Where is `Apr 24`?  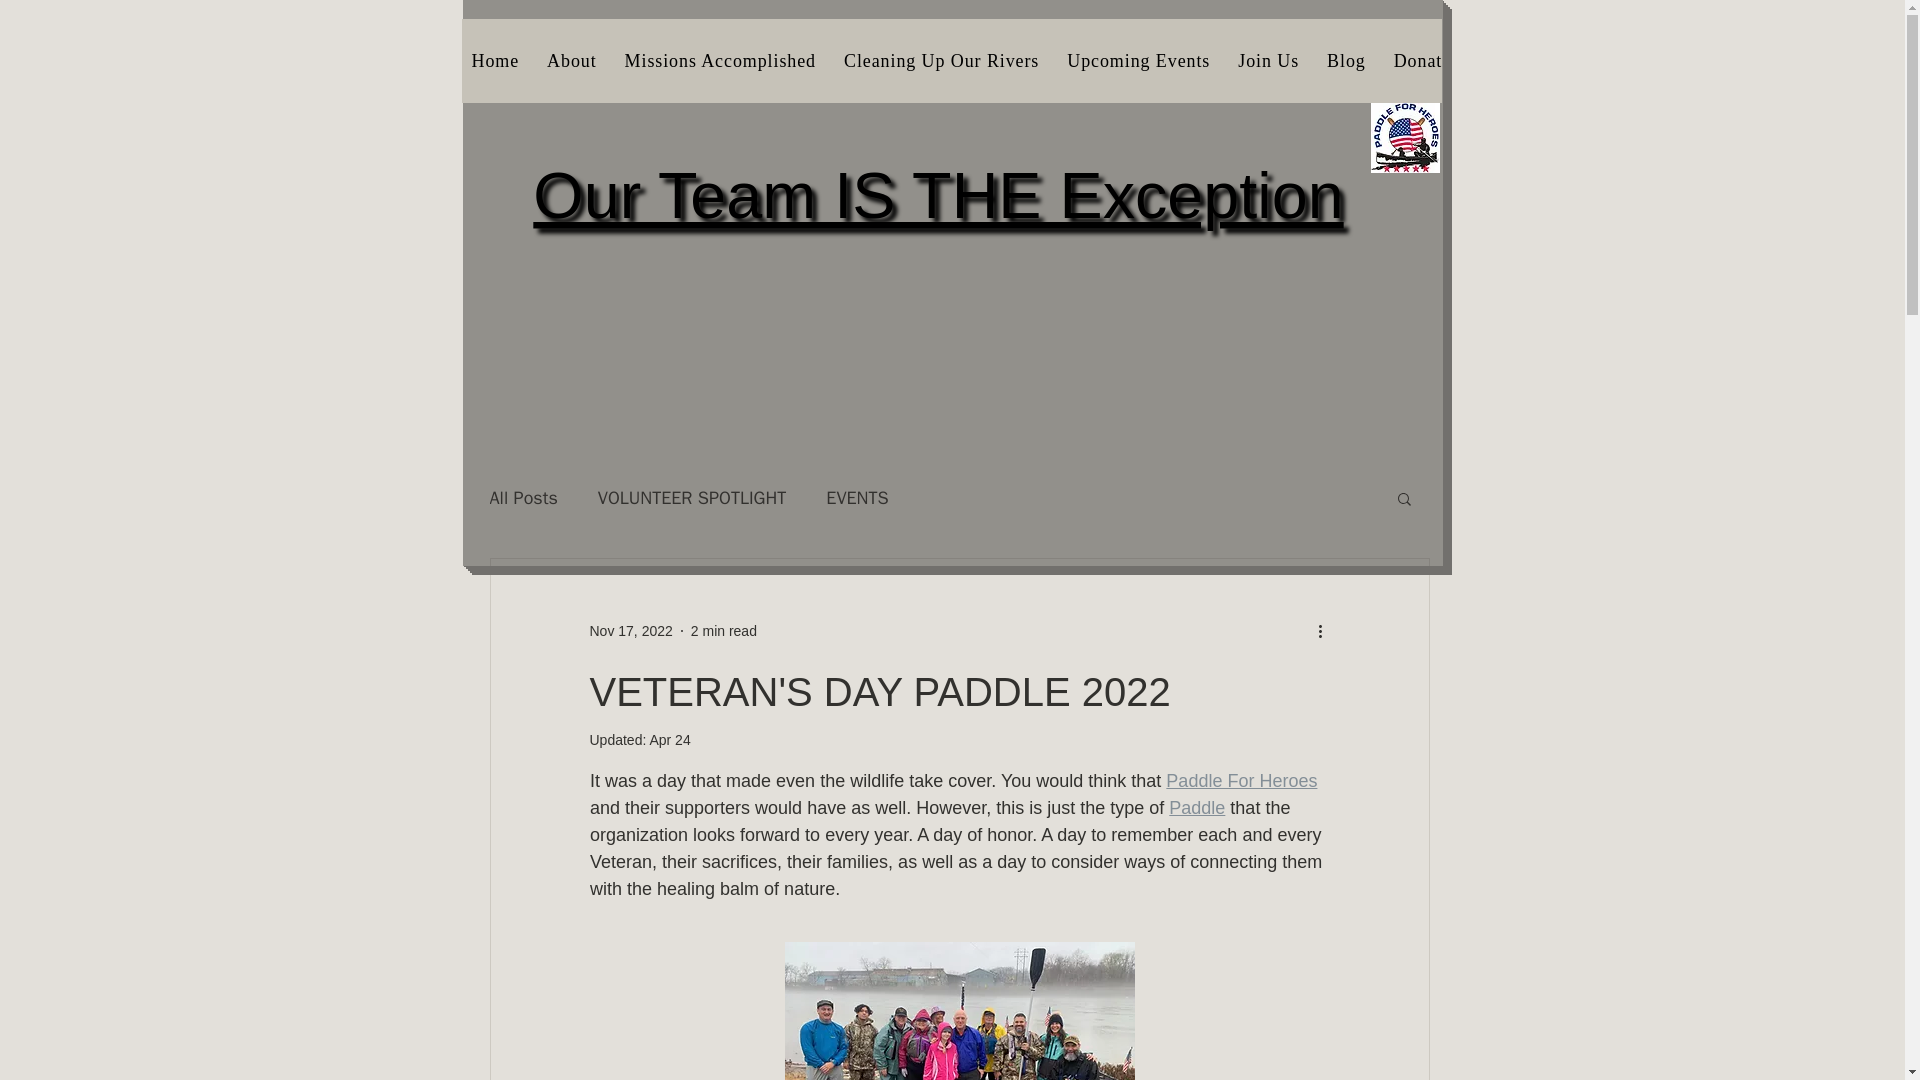 Apr 24 is located at coordinates (938, 197).